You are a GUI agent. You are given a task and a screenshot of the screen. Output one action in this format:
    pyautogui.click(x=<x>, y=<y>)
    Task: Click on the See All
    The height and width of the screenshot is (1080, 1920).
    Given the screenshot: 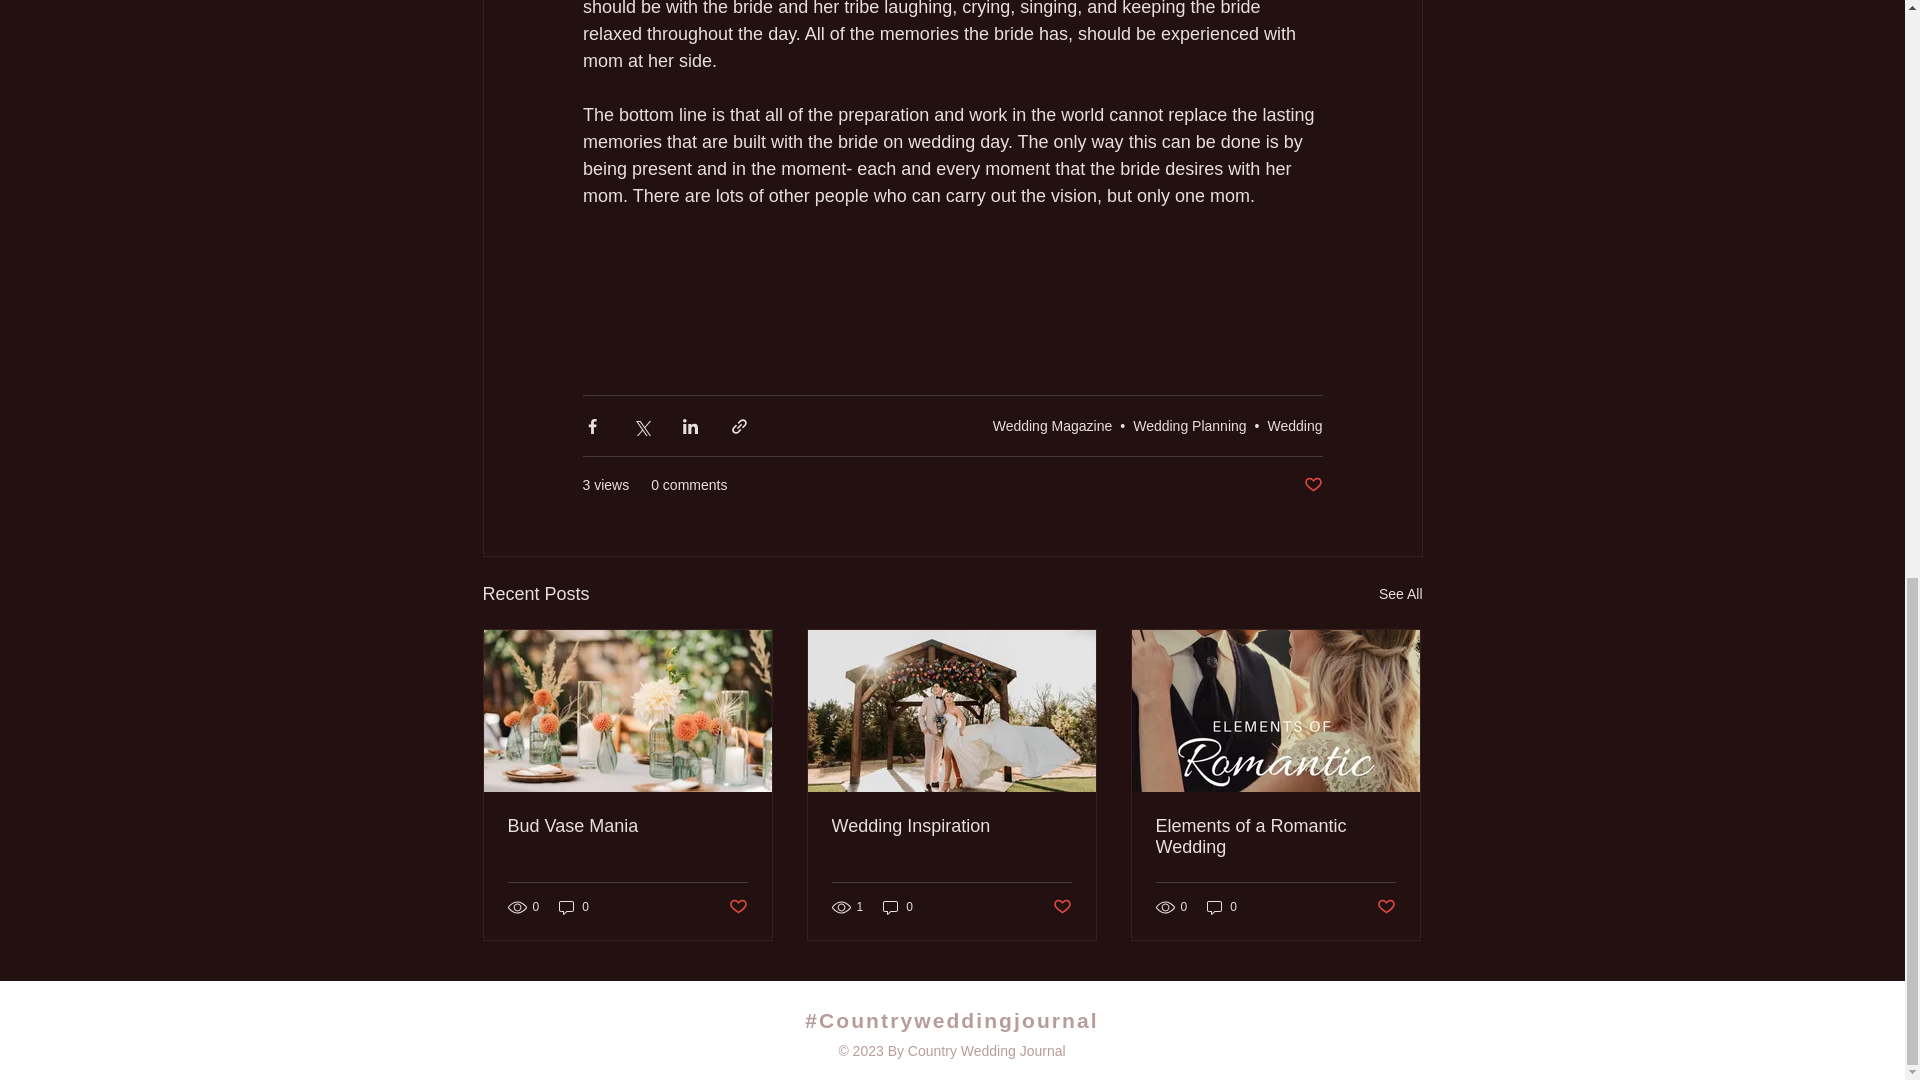 What is the action you would take?
    pyautogui.click(x=1400, y=594)
    